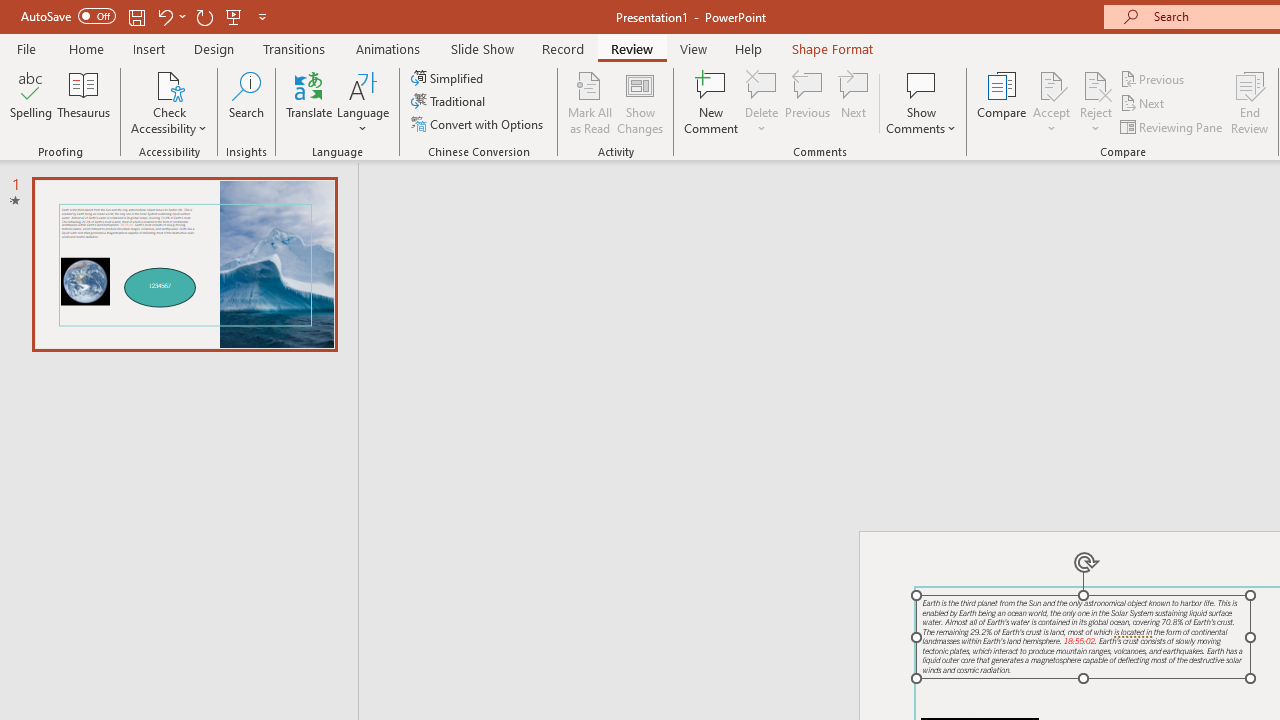 The image size is (1280, 720). Describe the element at coordinates (712, 102) in the screenshot. I see `New Comment` at that location.